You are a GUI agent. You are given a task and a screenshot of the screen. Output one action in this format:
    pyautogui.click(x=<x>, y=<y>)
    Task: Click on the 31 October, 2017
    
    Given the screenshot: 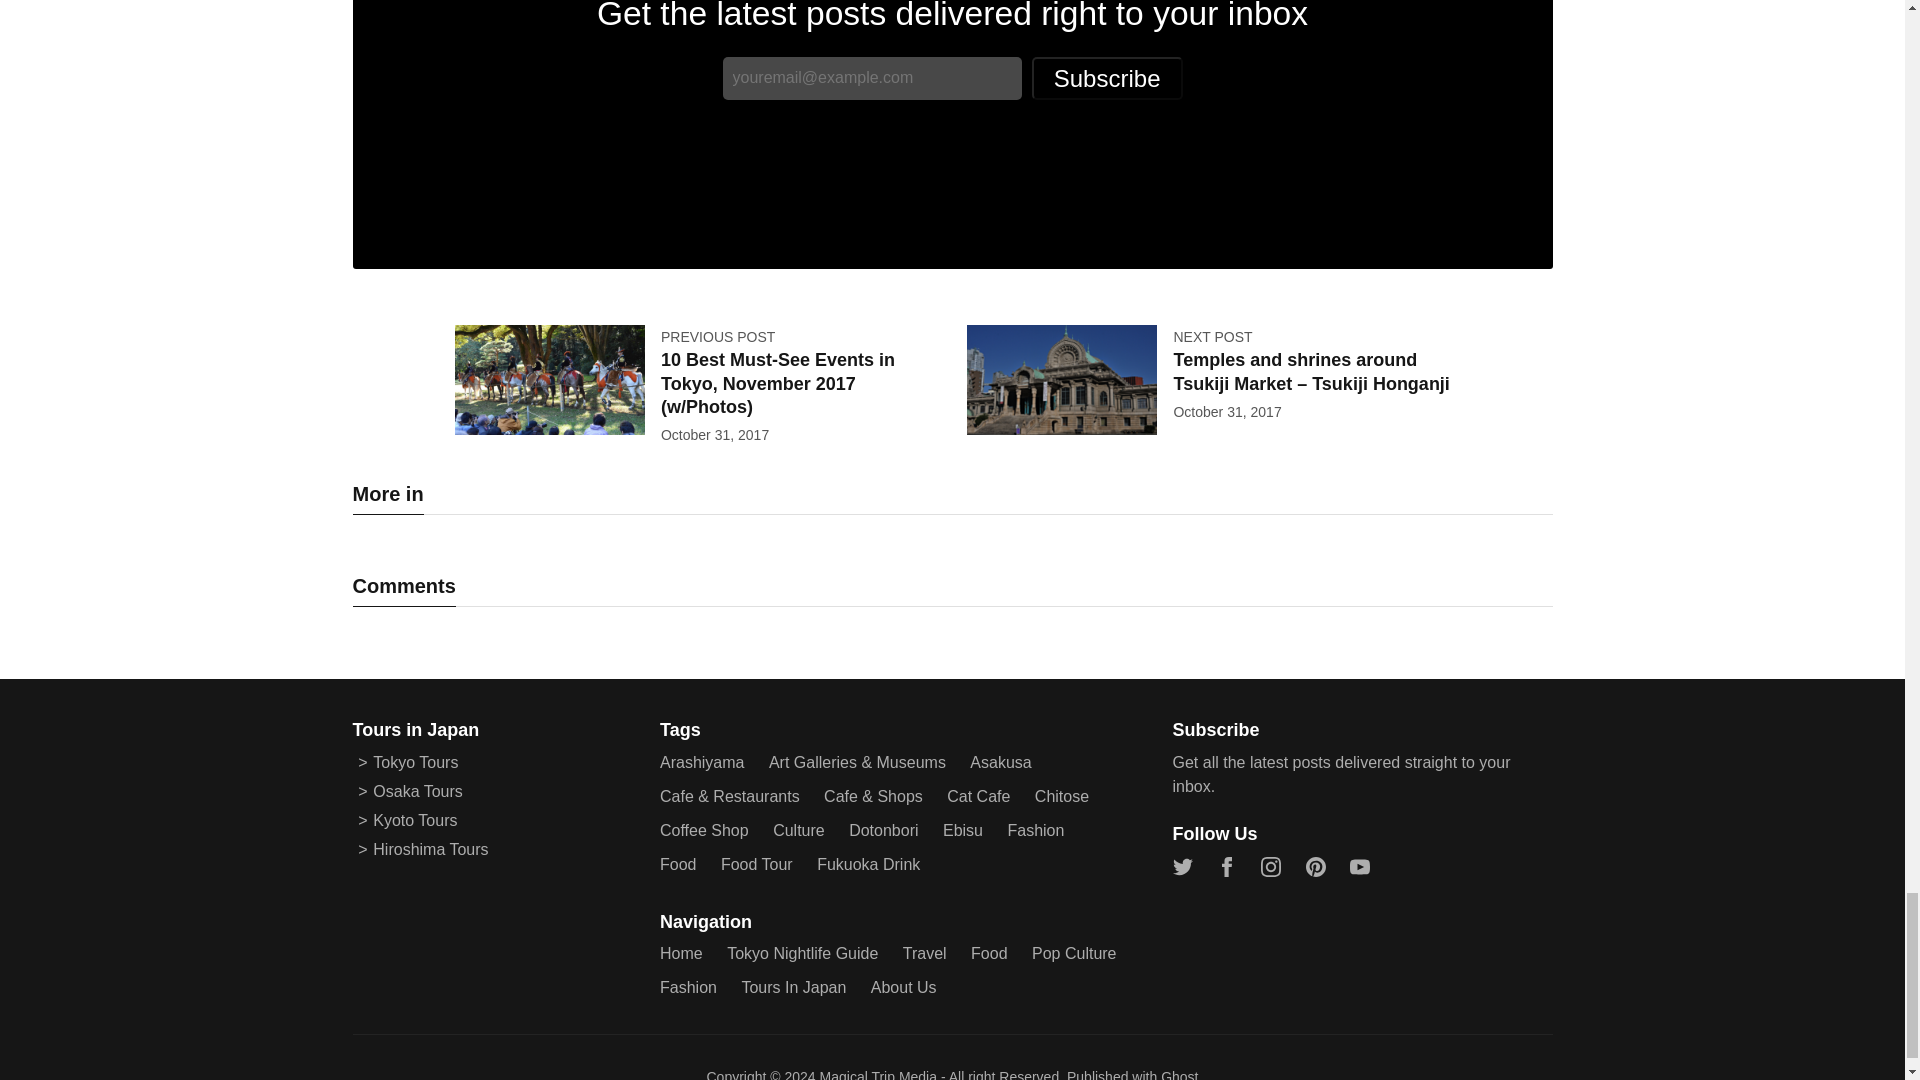 What is the action you would take?
    pyautogui.click(x=714, y=434)
    